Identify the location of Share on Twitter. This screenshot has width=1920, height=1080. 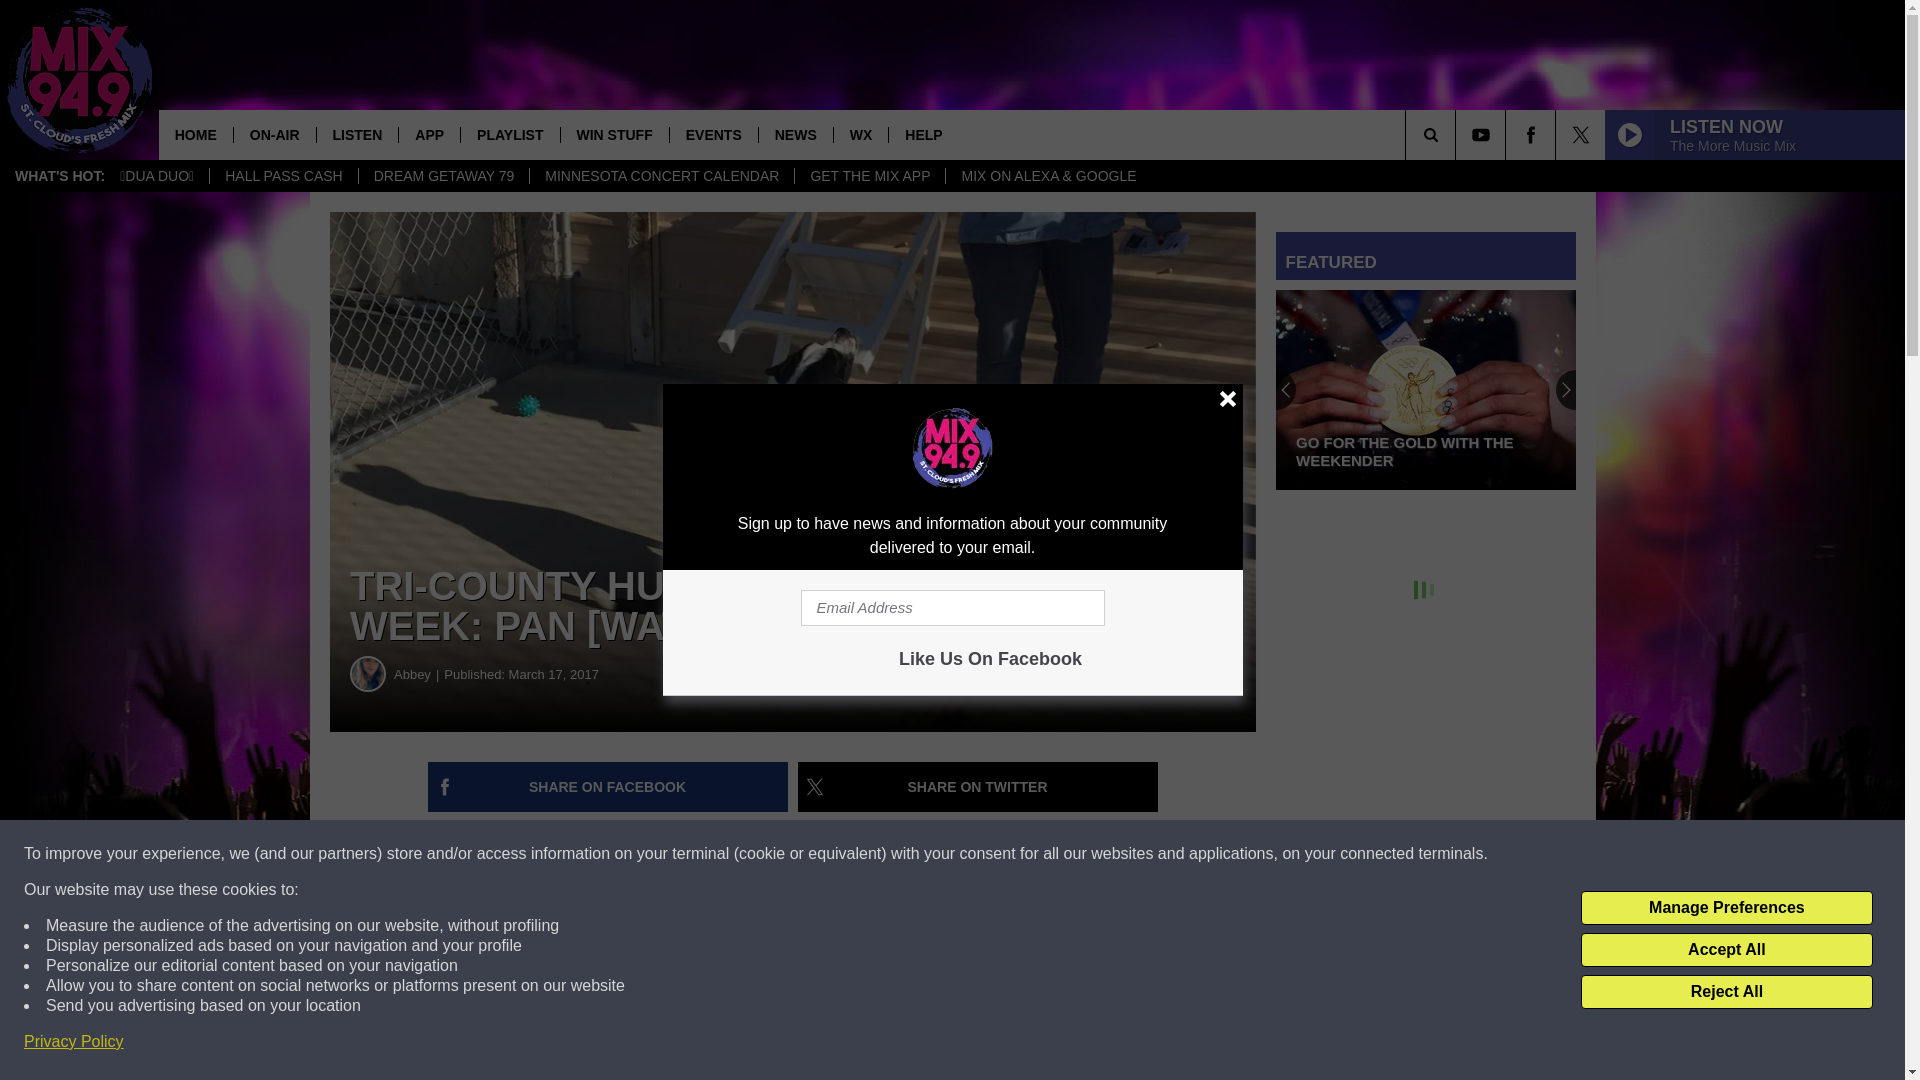
(978, 787).